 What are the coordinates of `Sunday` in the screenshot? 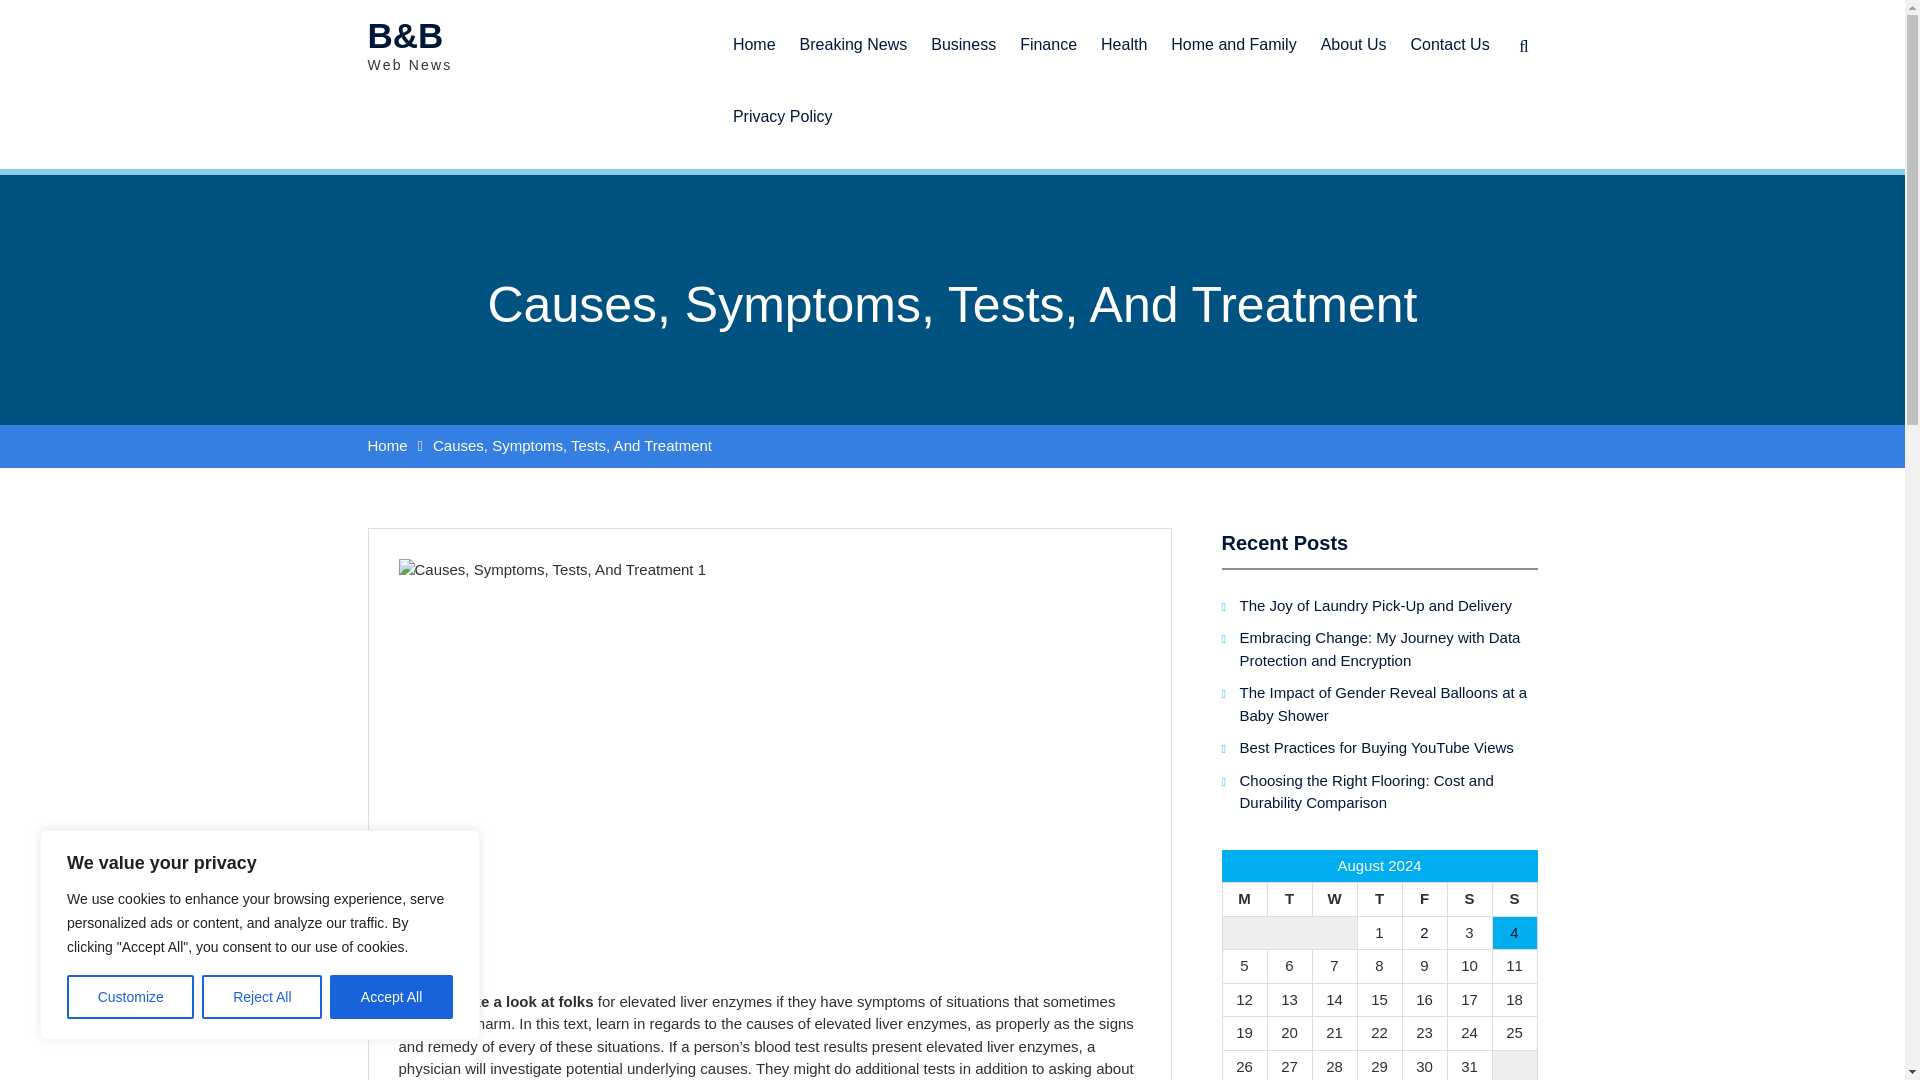 It's located at (1514, 898).